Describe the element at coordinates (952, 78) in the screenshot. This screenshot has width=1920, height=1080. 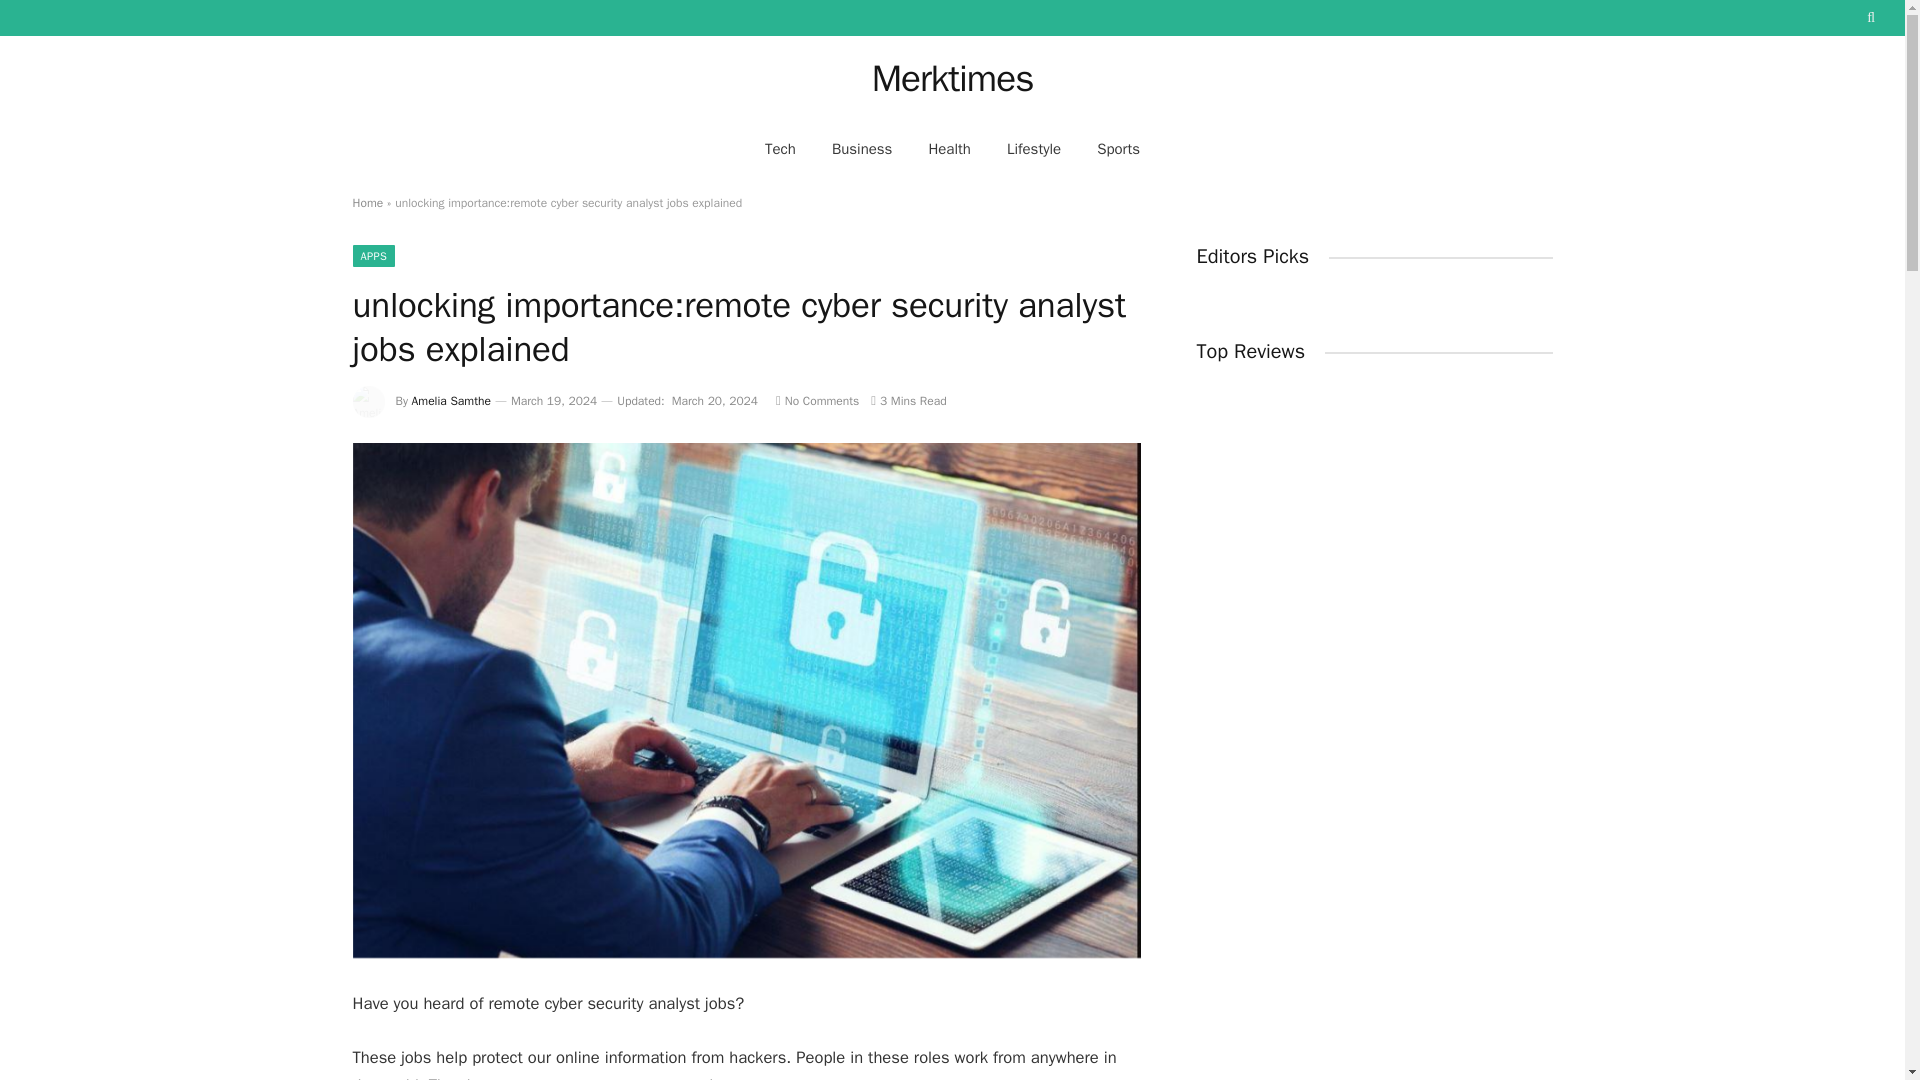
I see `merktimes` at that location.